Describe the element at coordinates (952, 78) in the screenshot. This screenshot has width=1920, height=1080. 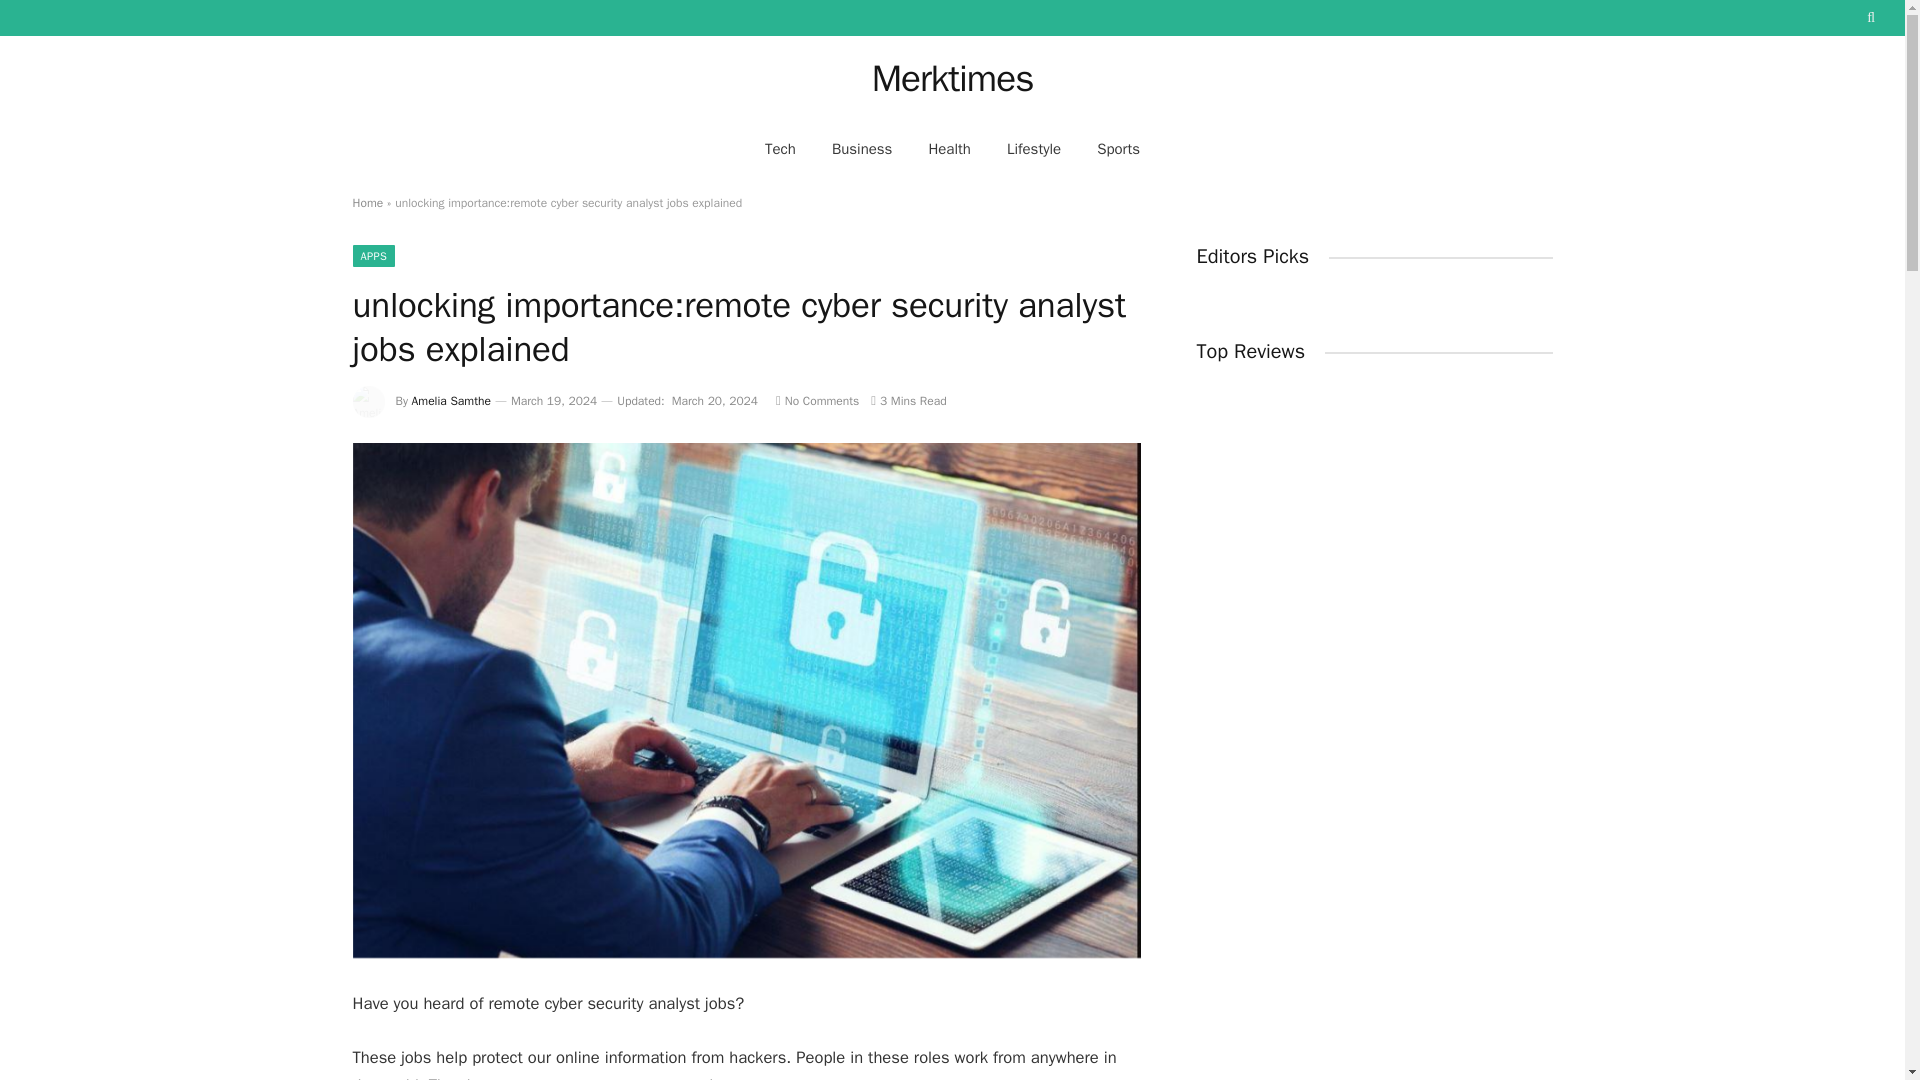
I see `merktimes` at that location.